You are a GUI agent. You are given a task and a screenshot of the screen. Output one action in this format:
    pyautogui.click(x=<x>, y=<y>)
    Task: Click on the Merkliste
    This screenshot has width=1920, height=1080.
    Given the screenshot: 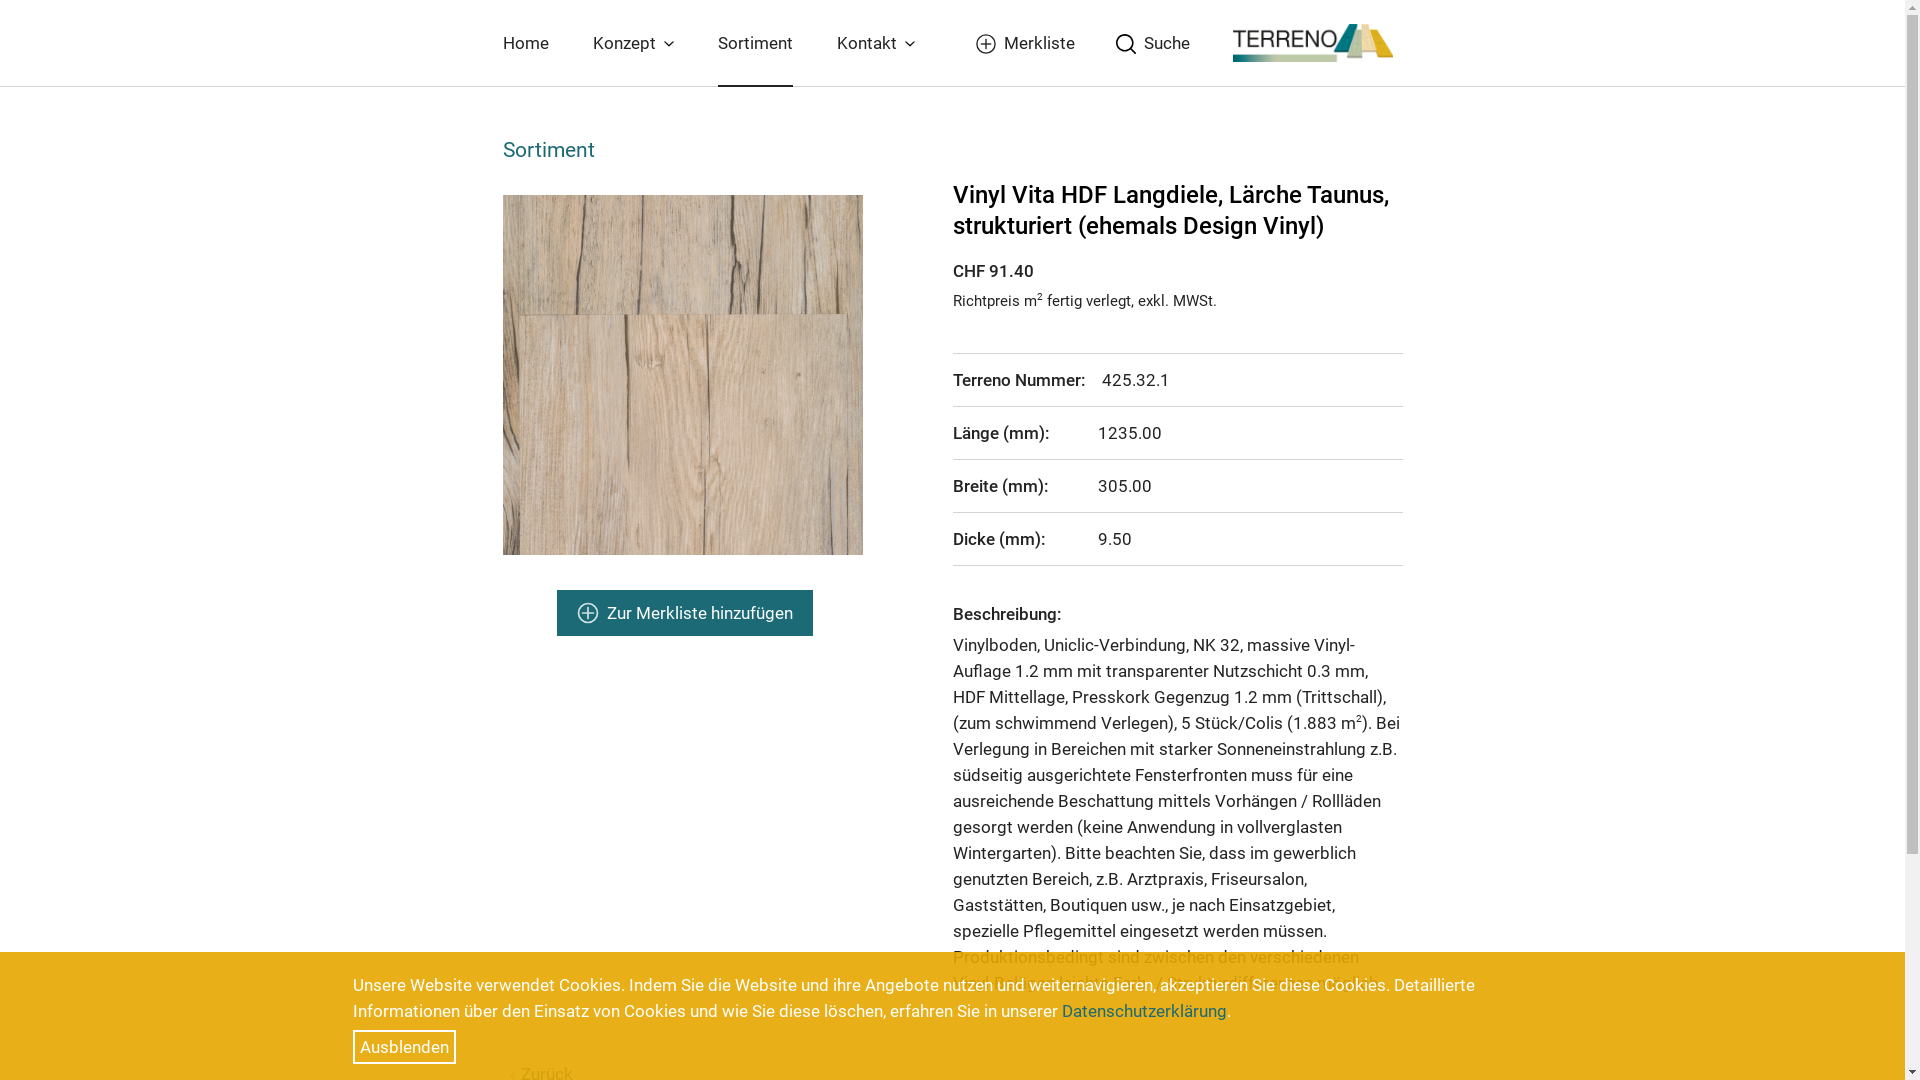 What is the action you would take?
    pyautogui.click(x=1022, y=43)
    